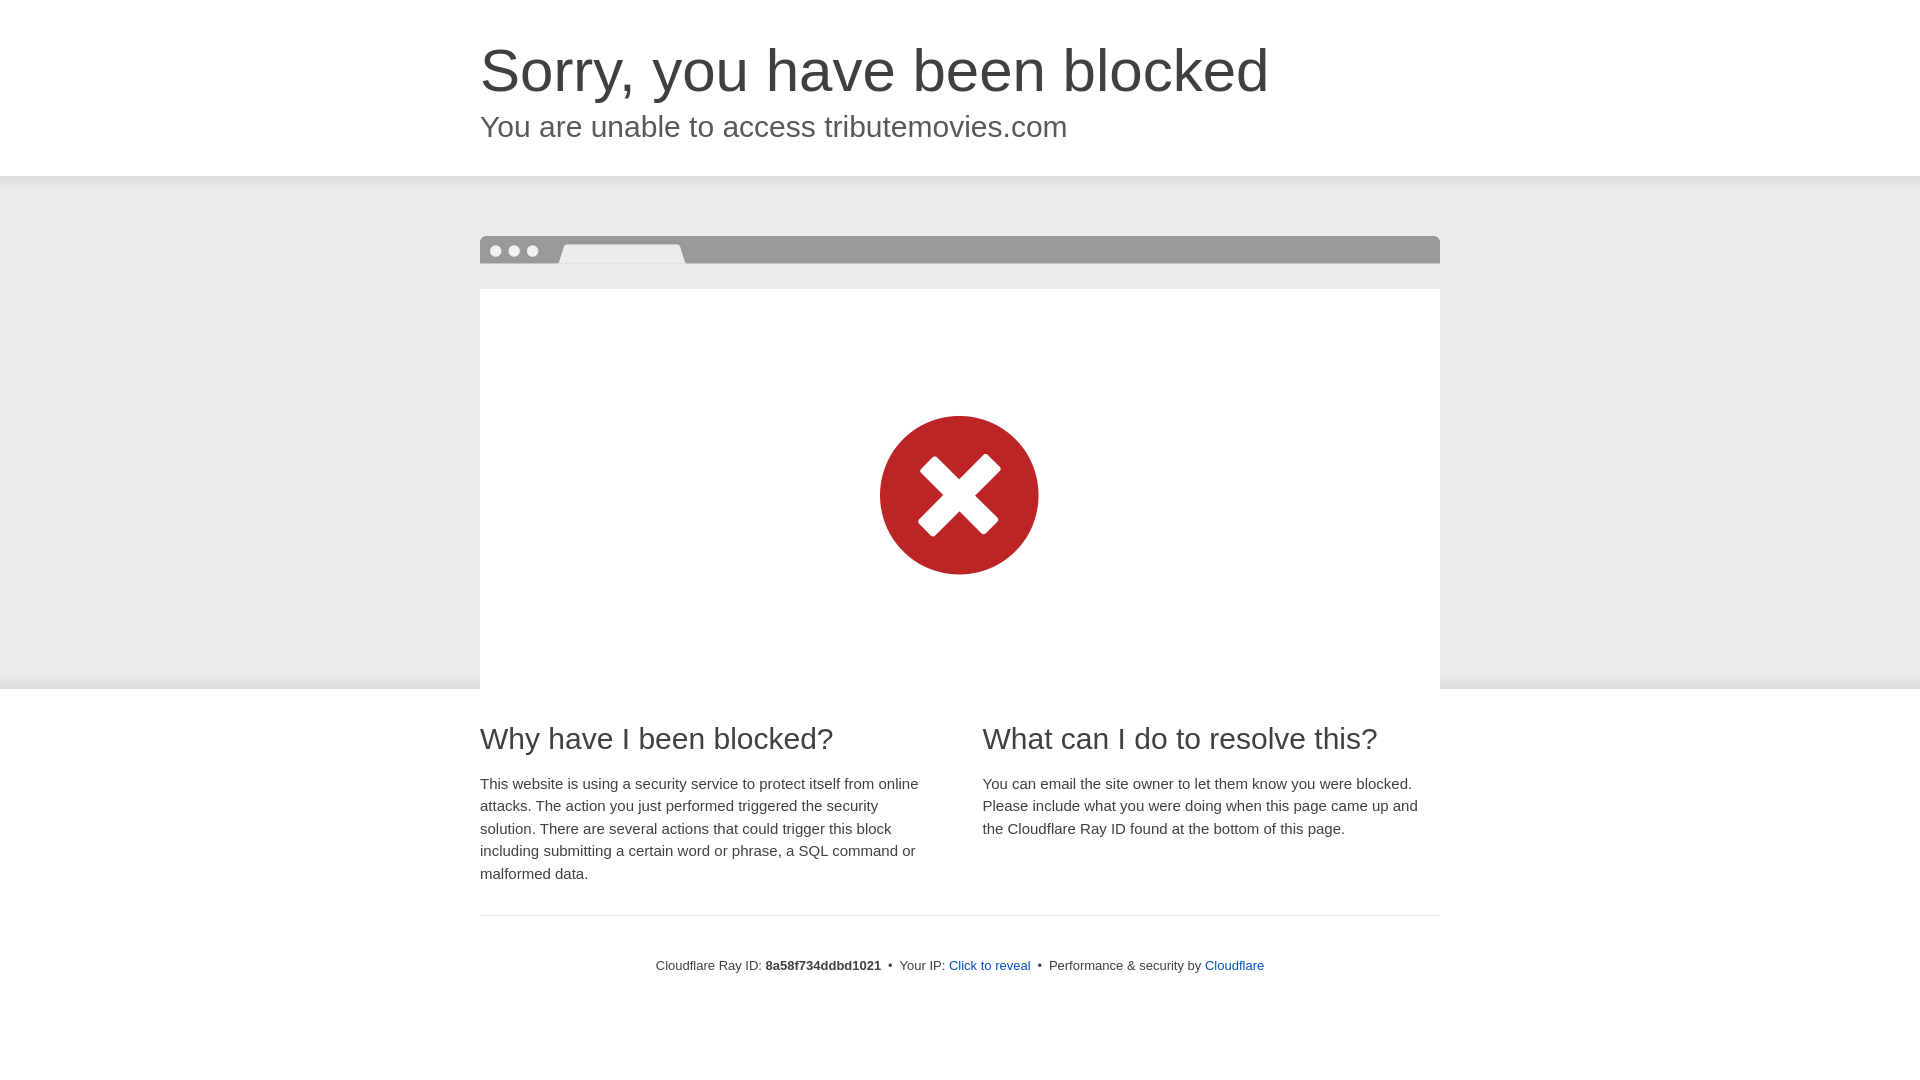 This screenshot has height=1080, width=1920. Describe the element at coordinates (990, 966) in the screenshot. I see `Click to reveal` at that location.